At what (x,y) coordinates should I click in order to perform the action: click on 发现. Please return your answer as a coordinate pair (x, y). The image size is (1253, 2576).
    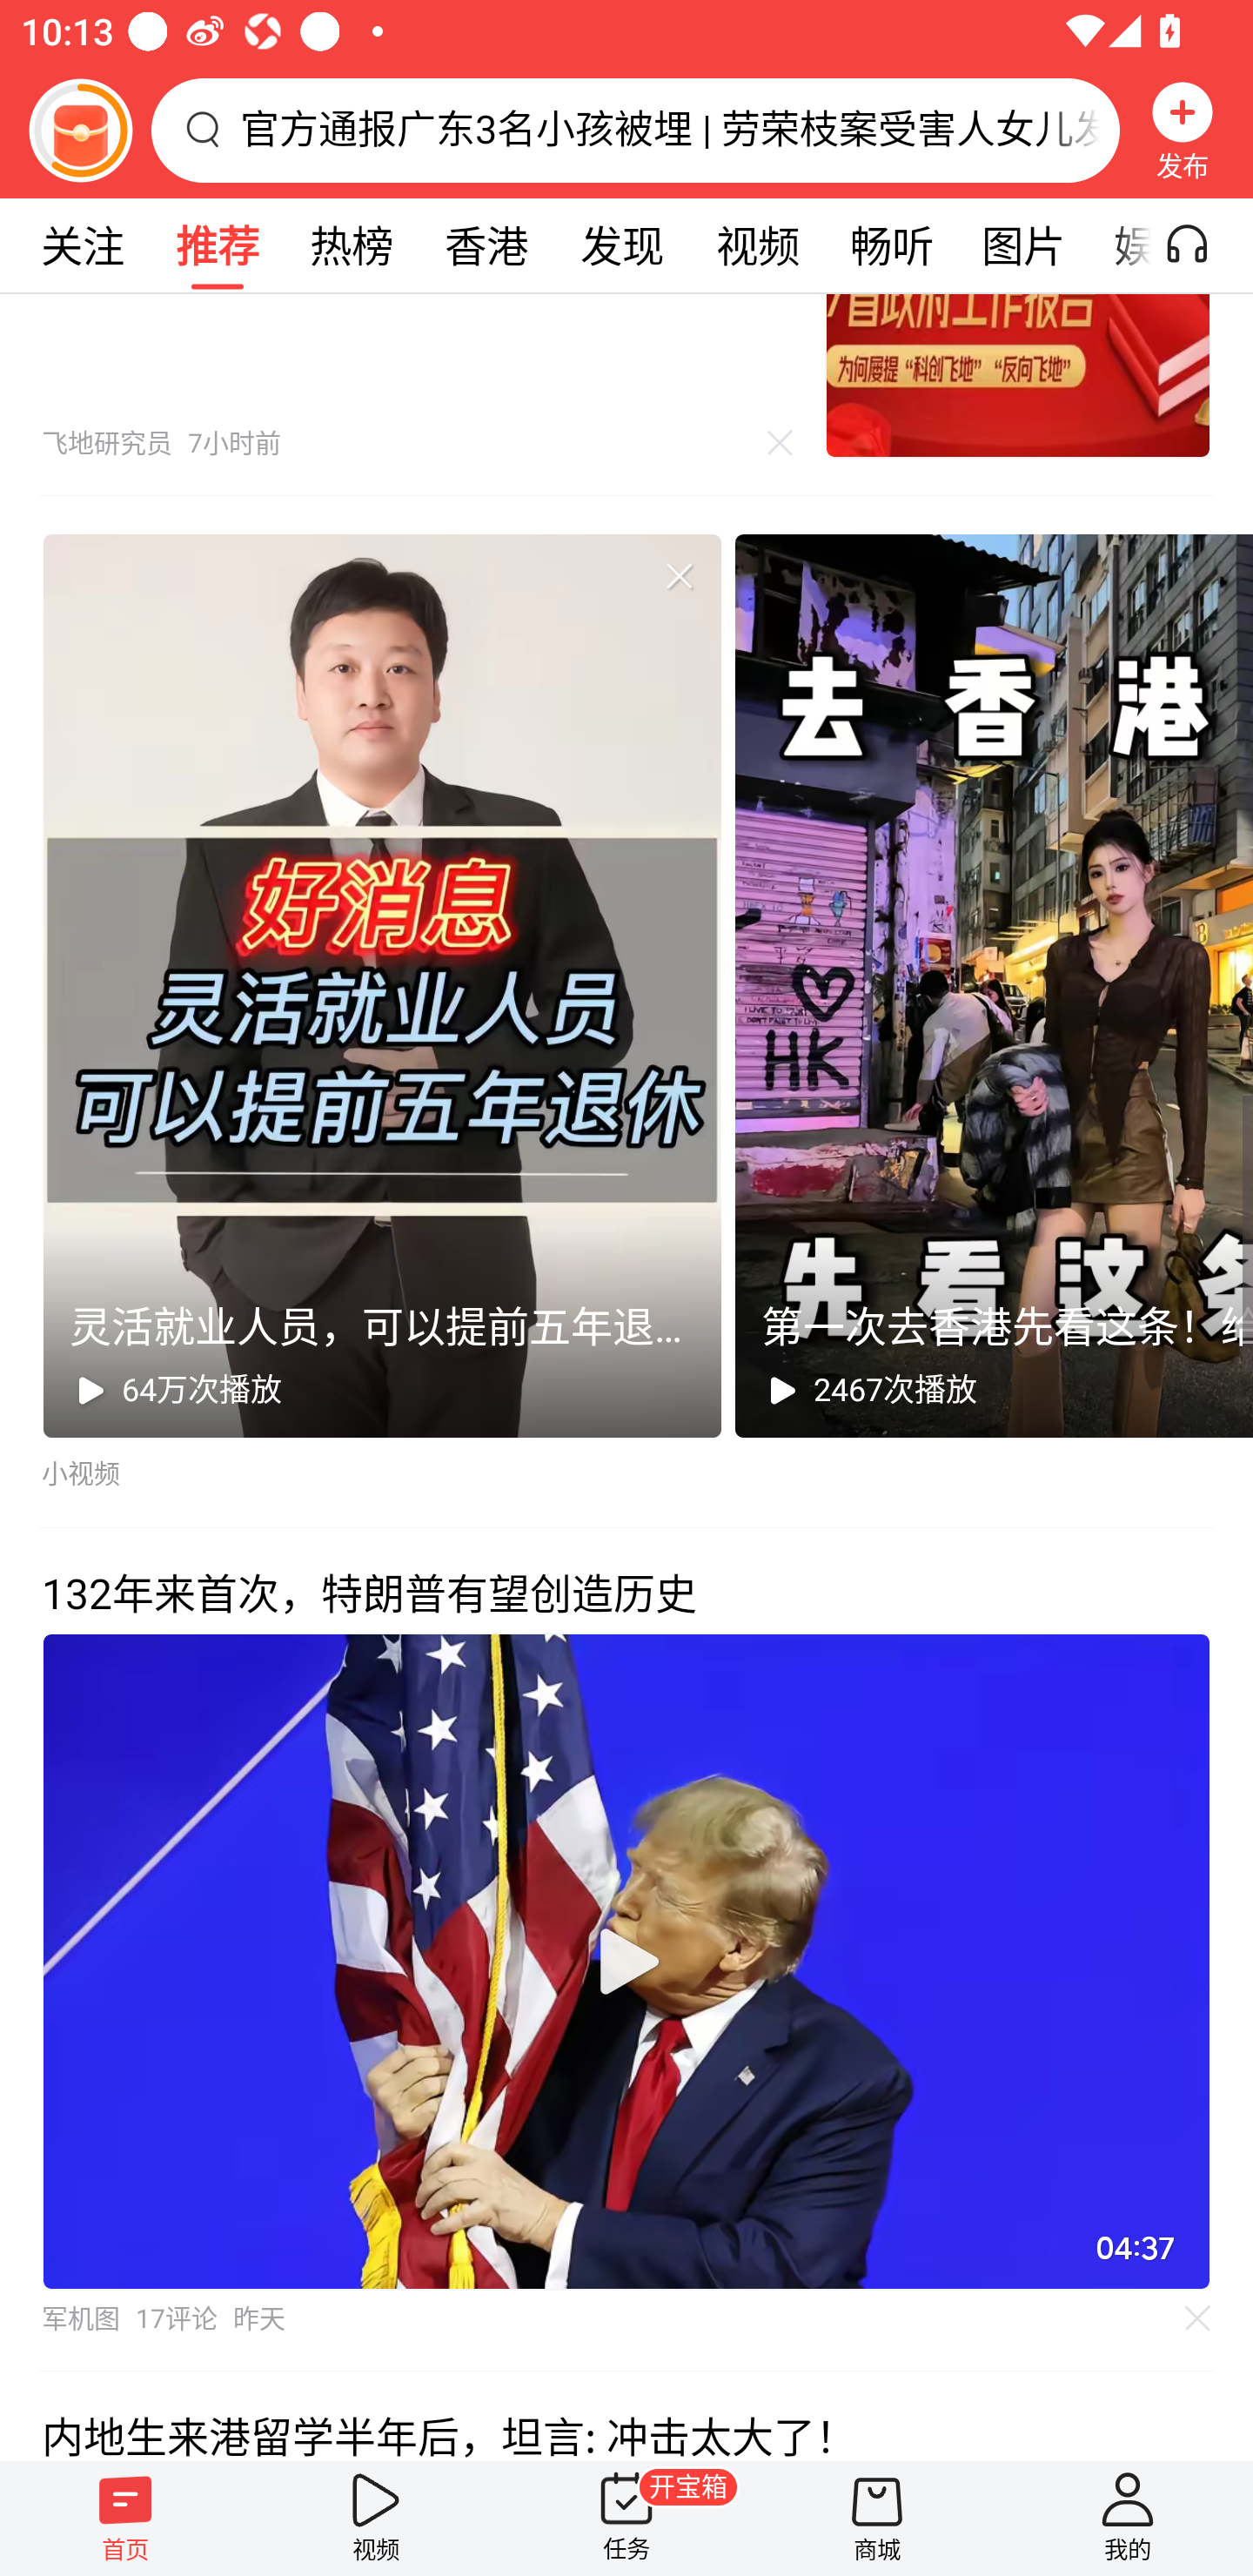
    Looking at the image, I should click on (621, 245).